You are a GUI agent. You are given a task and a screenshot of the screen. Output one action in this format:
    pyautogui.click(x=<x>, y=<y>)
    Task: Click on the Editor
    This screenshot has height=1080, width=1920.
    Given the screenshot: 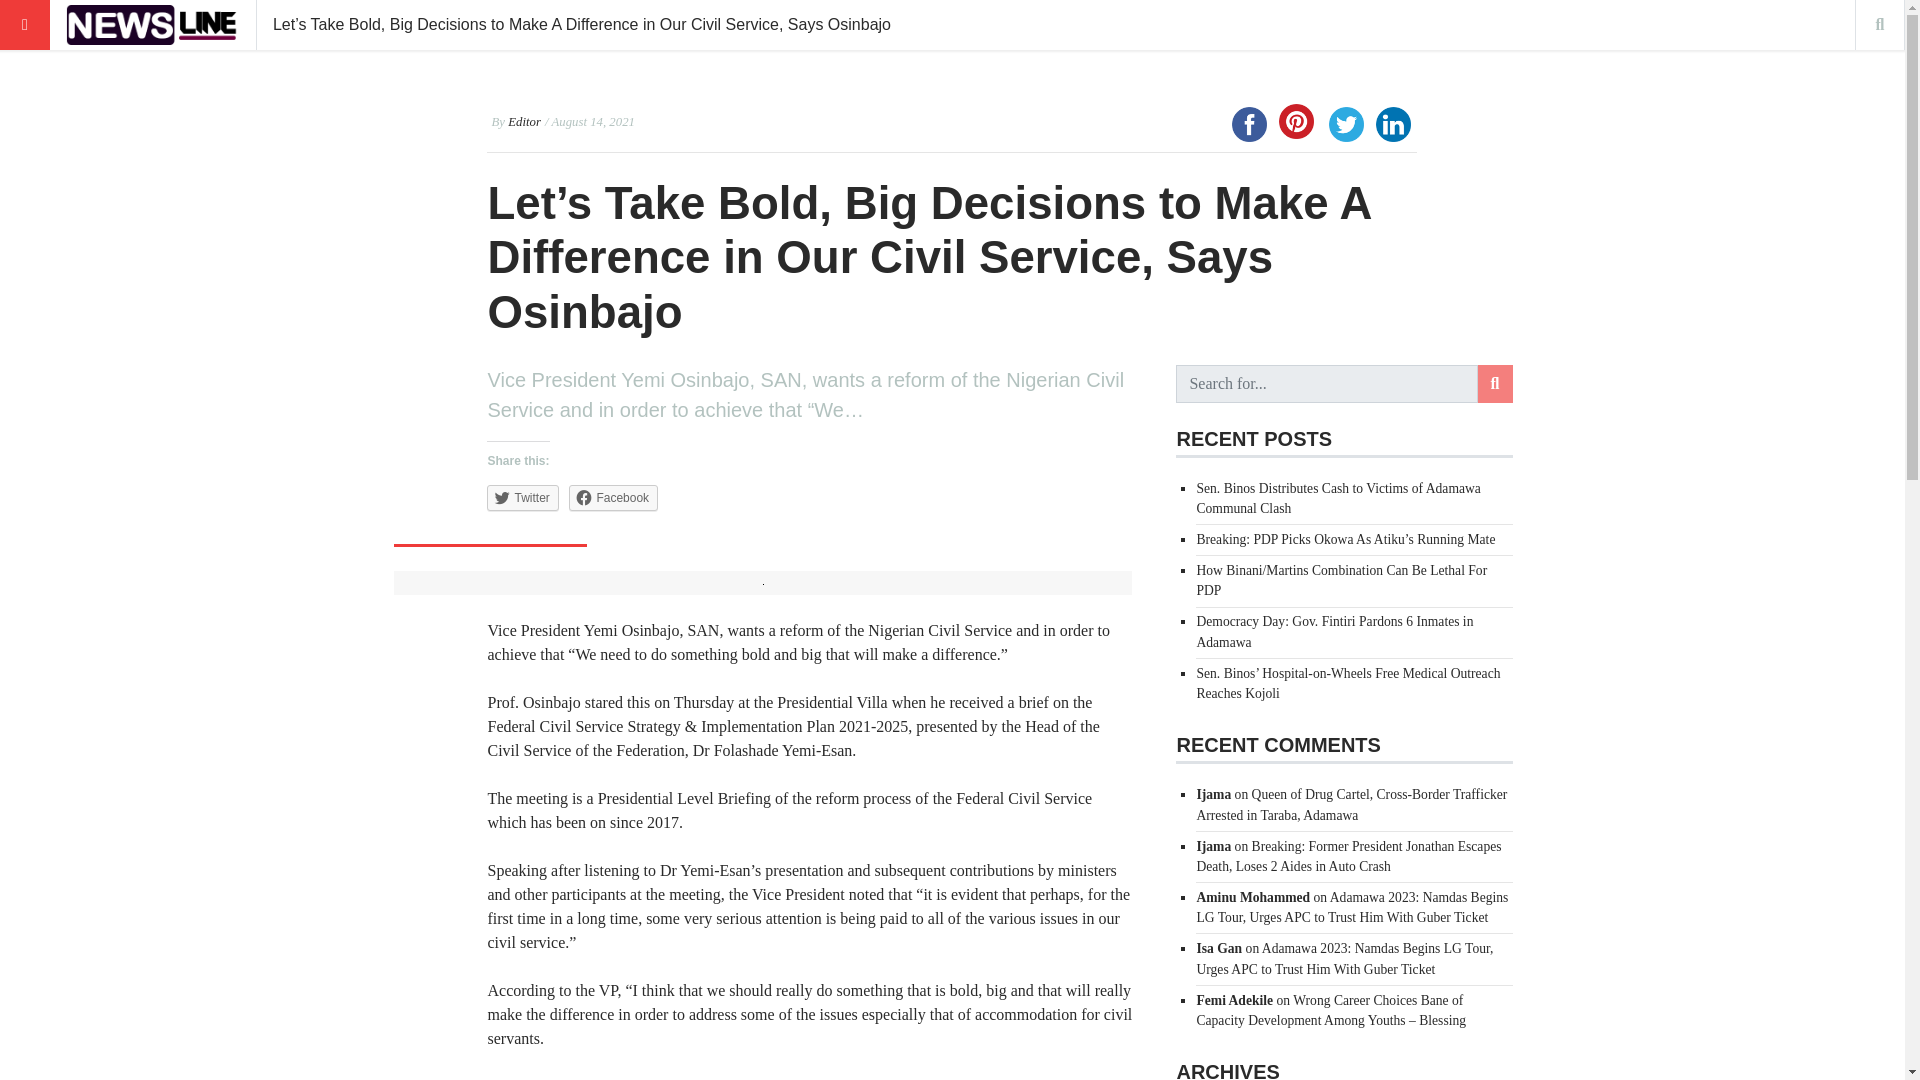 What is the action you would take?
    pyautogui.click(x=524, y=121)
    